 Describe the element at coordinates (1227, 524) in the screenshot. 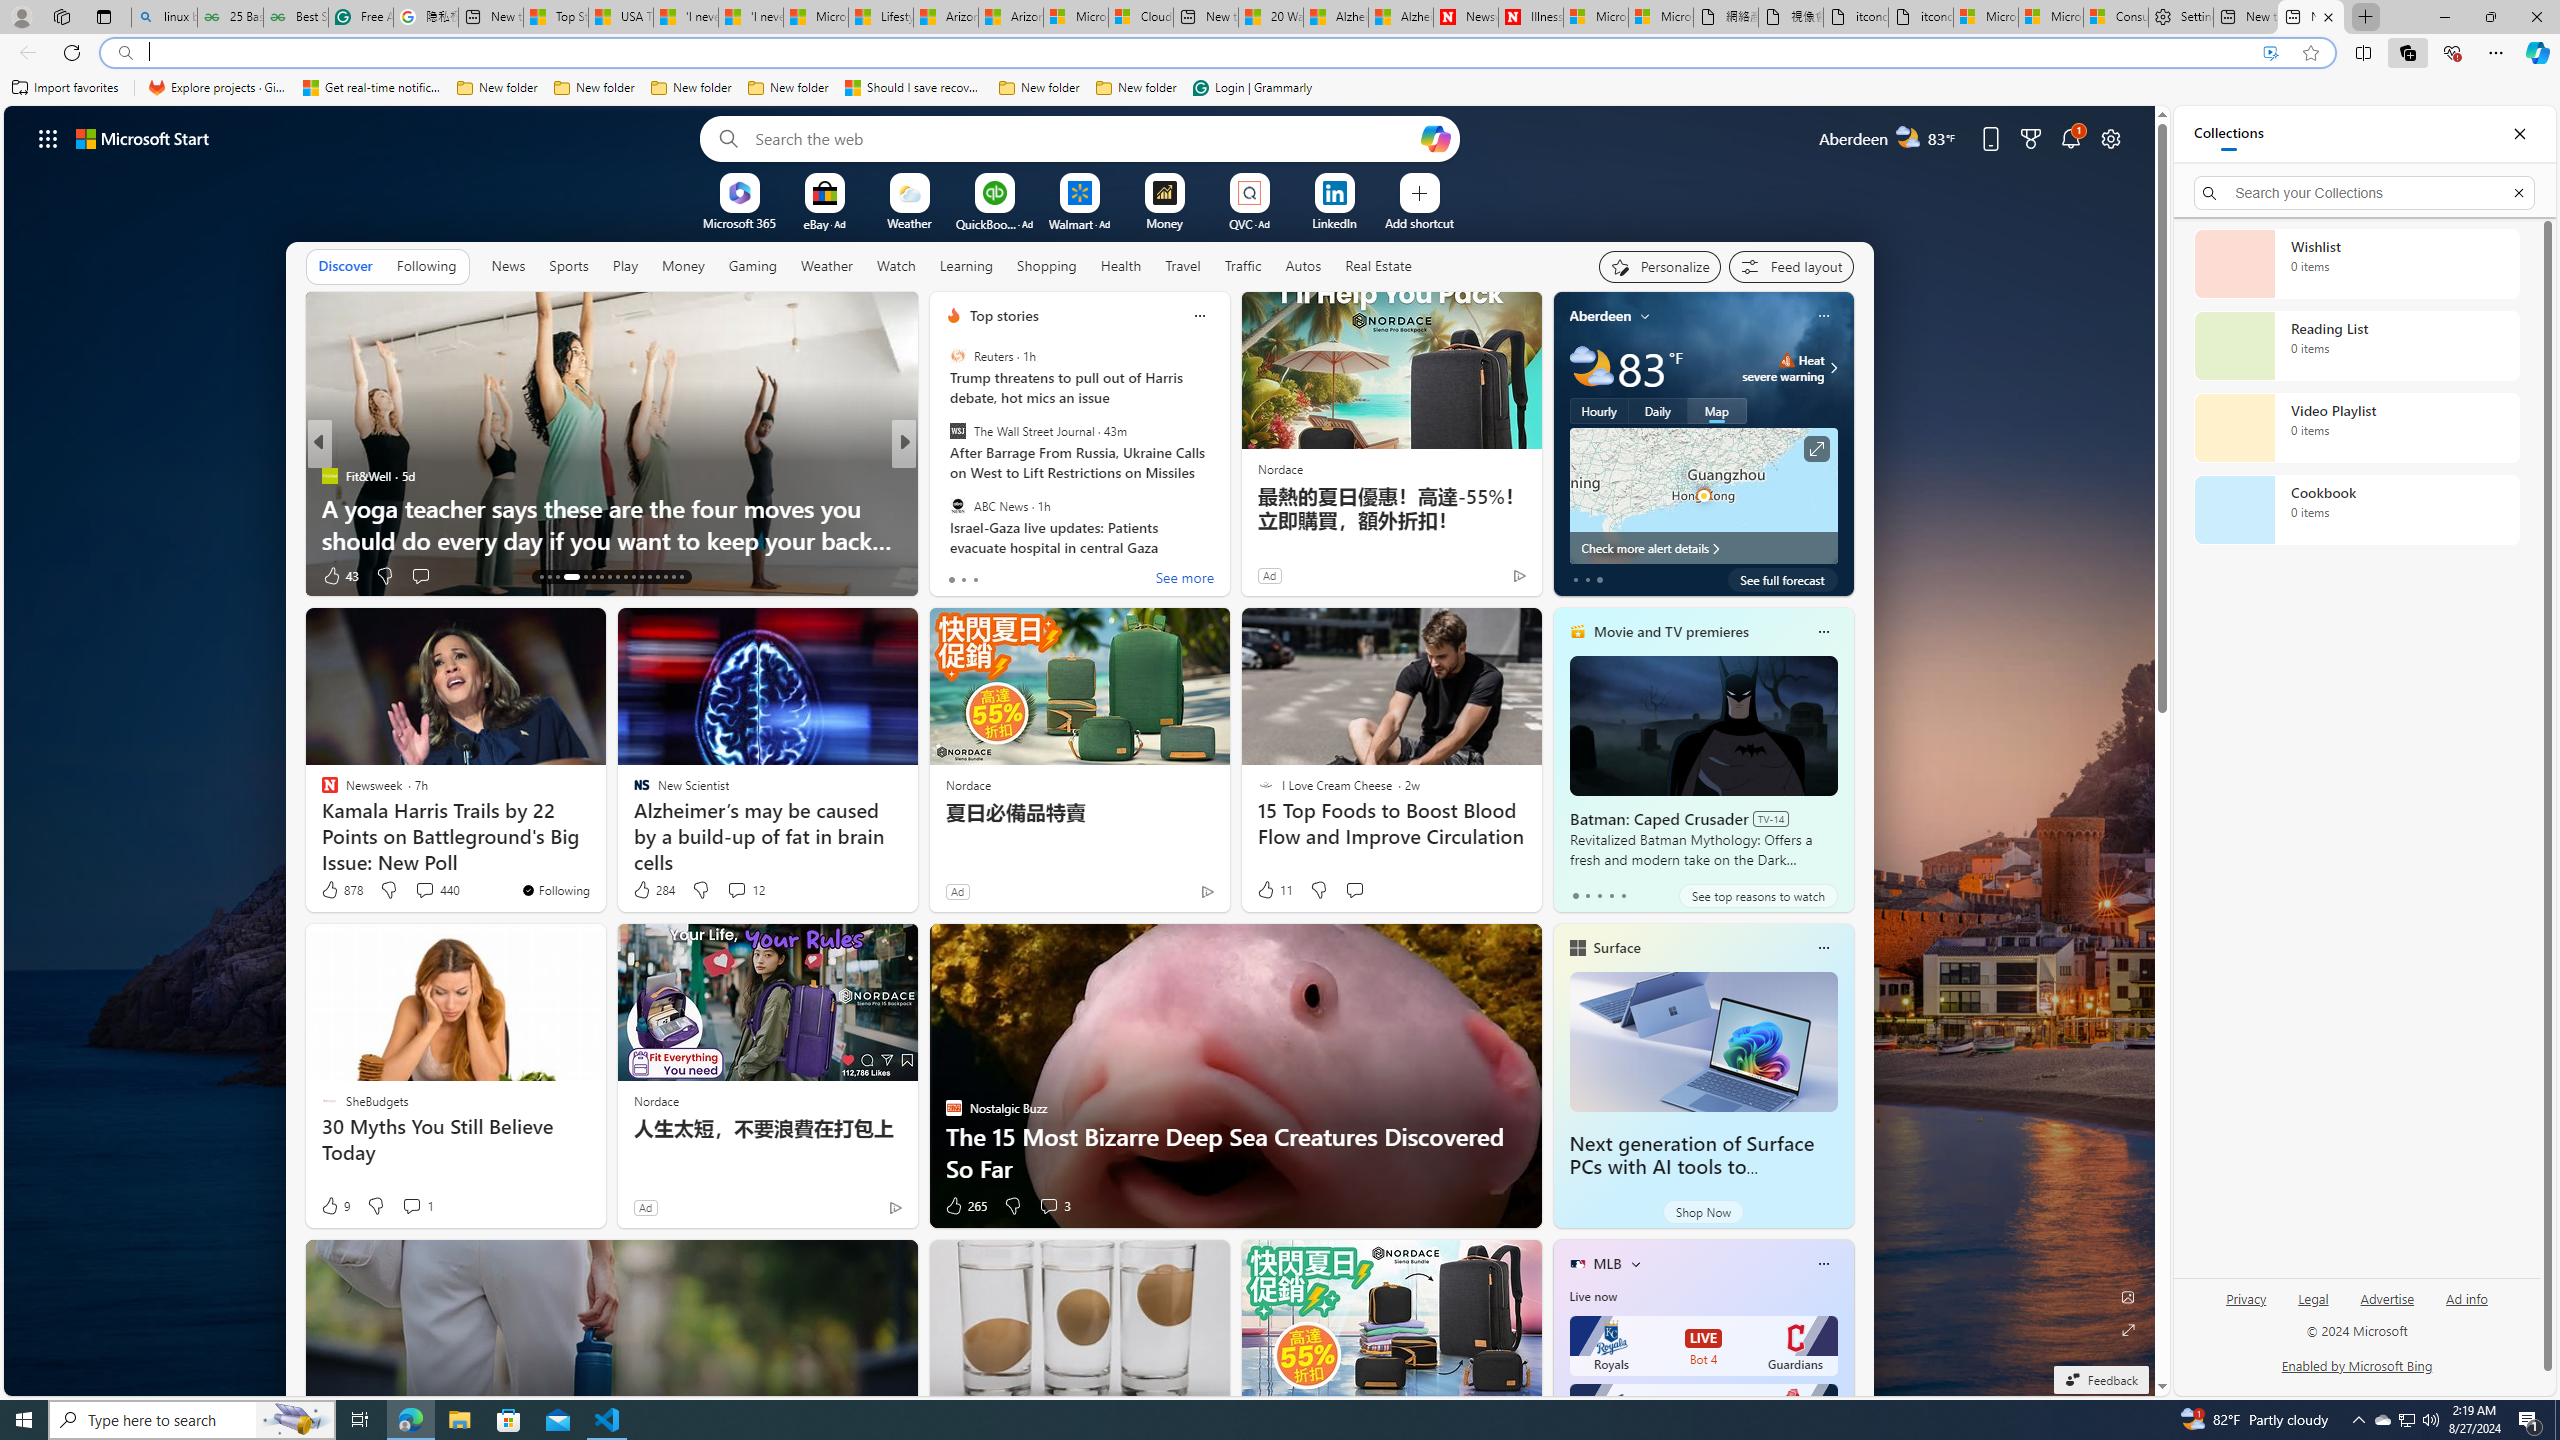

I see `Bloated? Gastroenterologists share how to relieve symptoms` at that location.